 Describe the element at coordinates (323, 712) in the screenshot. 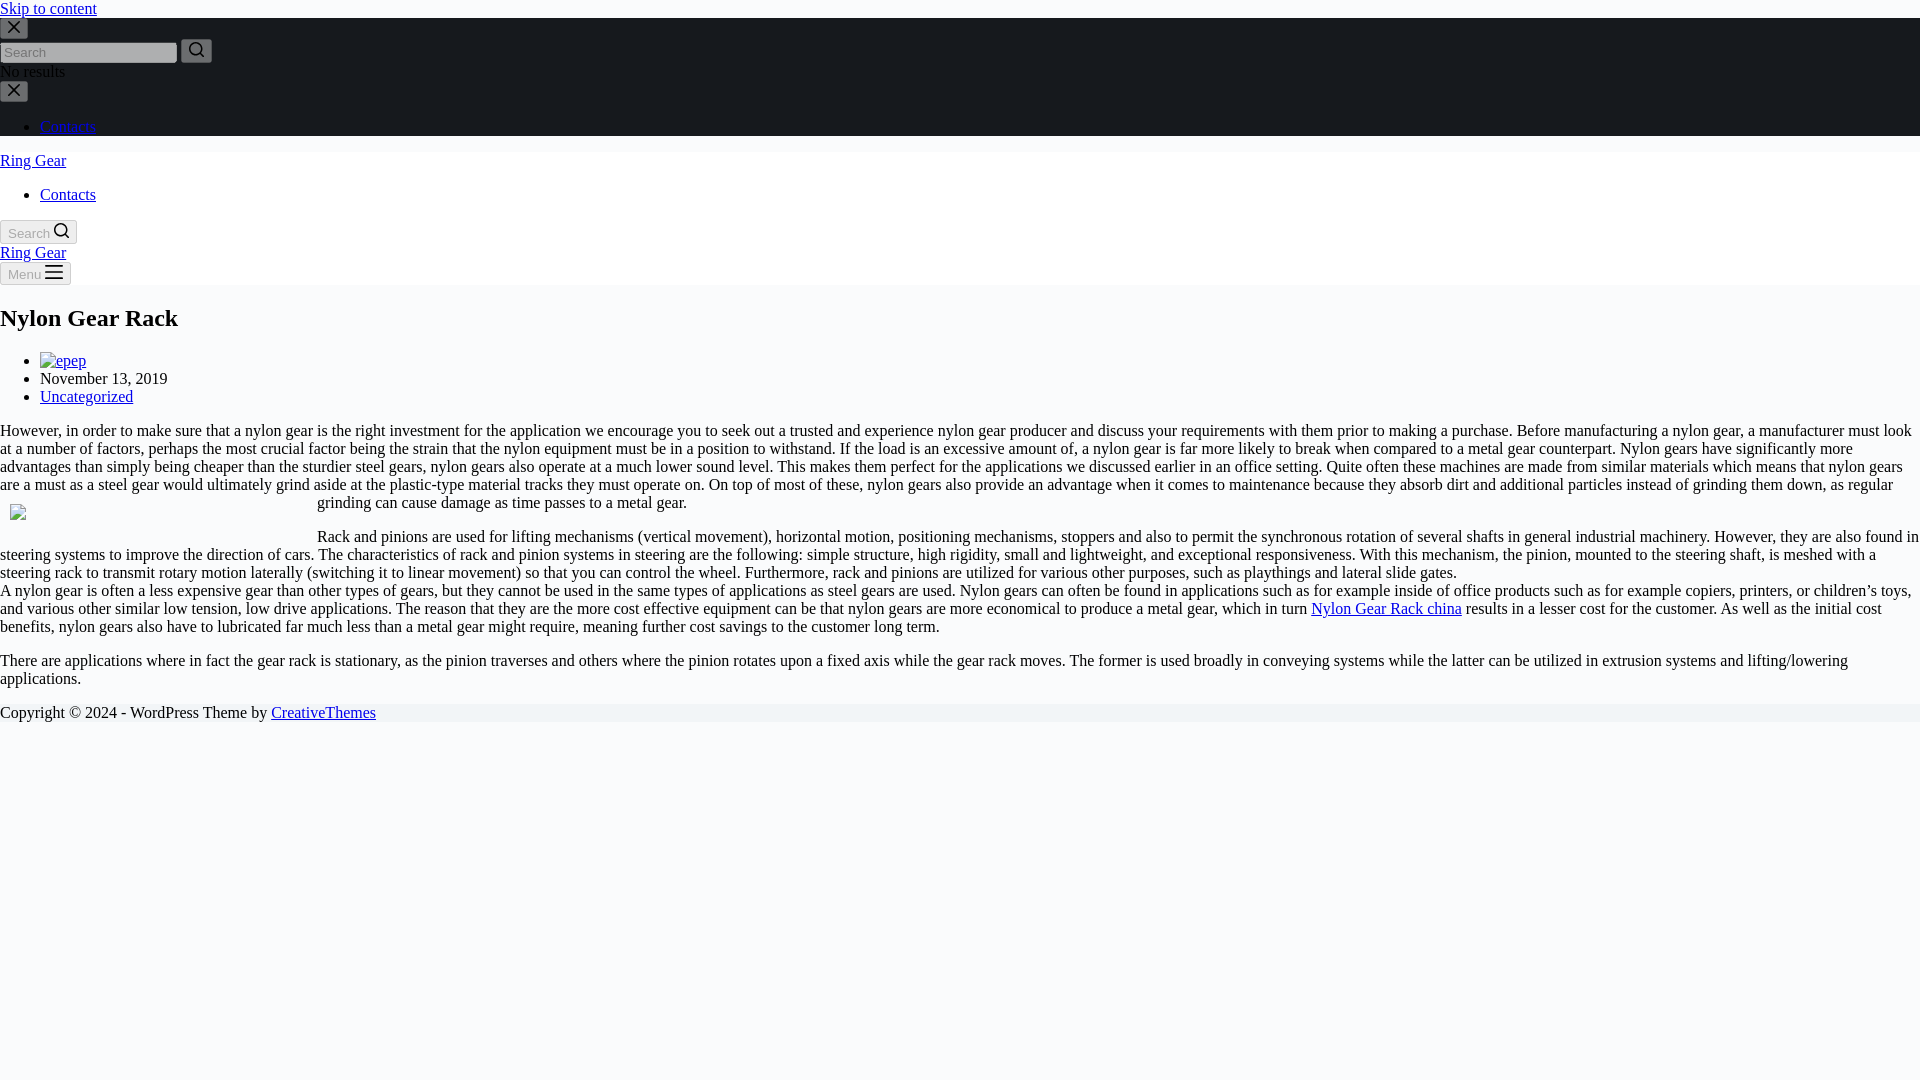

I see `CreativeThemes` at that location.